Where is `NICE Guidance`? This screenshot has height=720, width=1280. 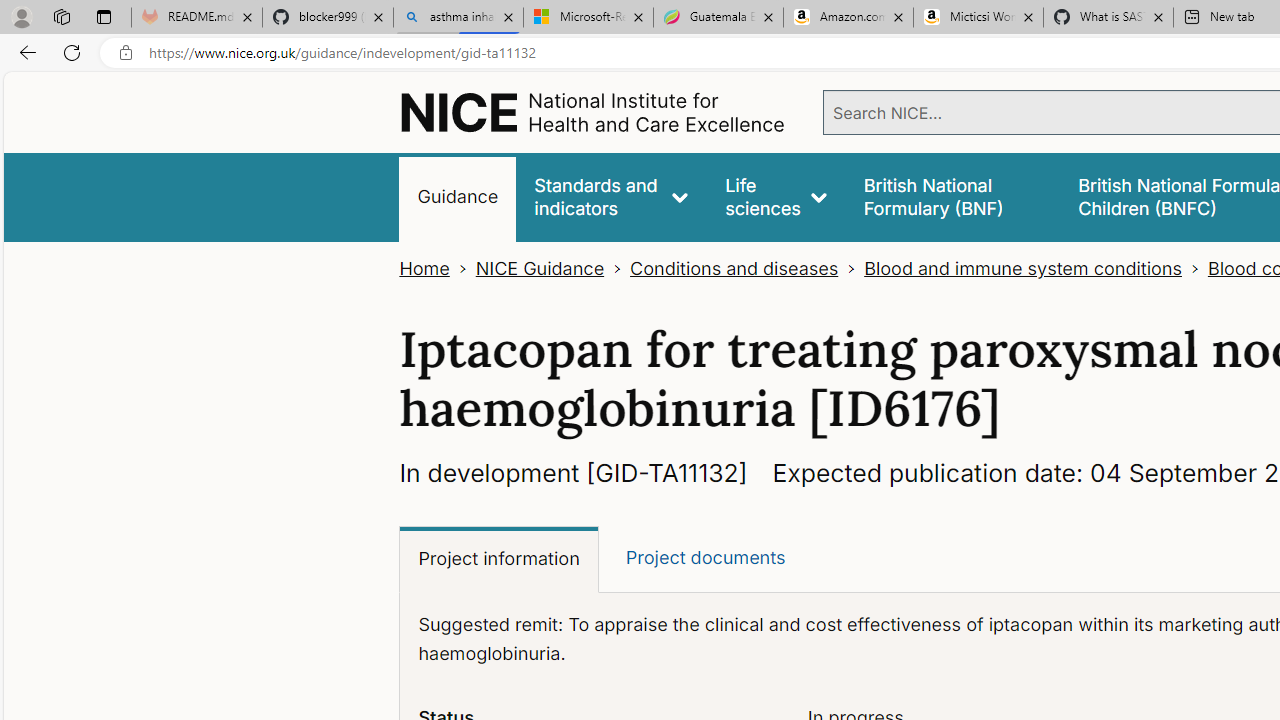
NICE Guidance is located at coordinates (540, 268).